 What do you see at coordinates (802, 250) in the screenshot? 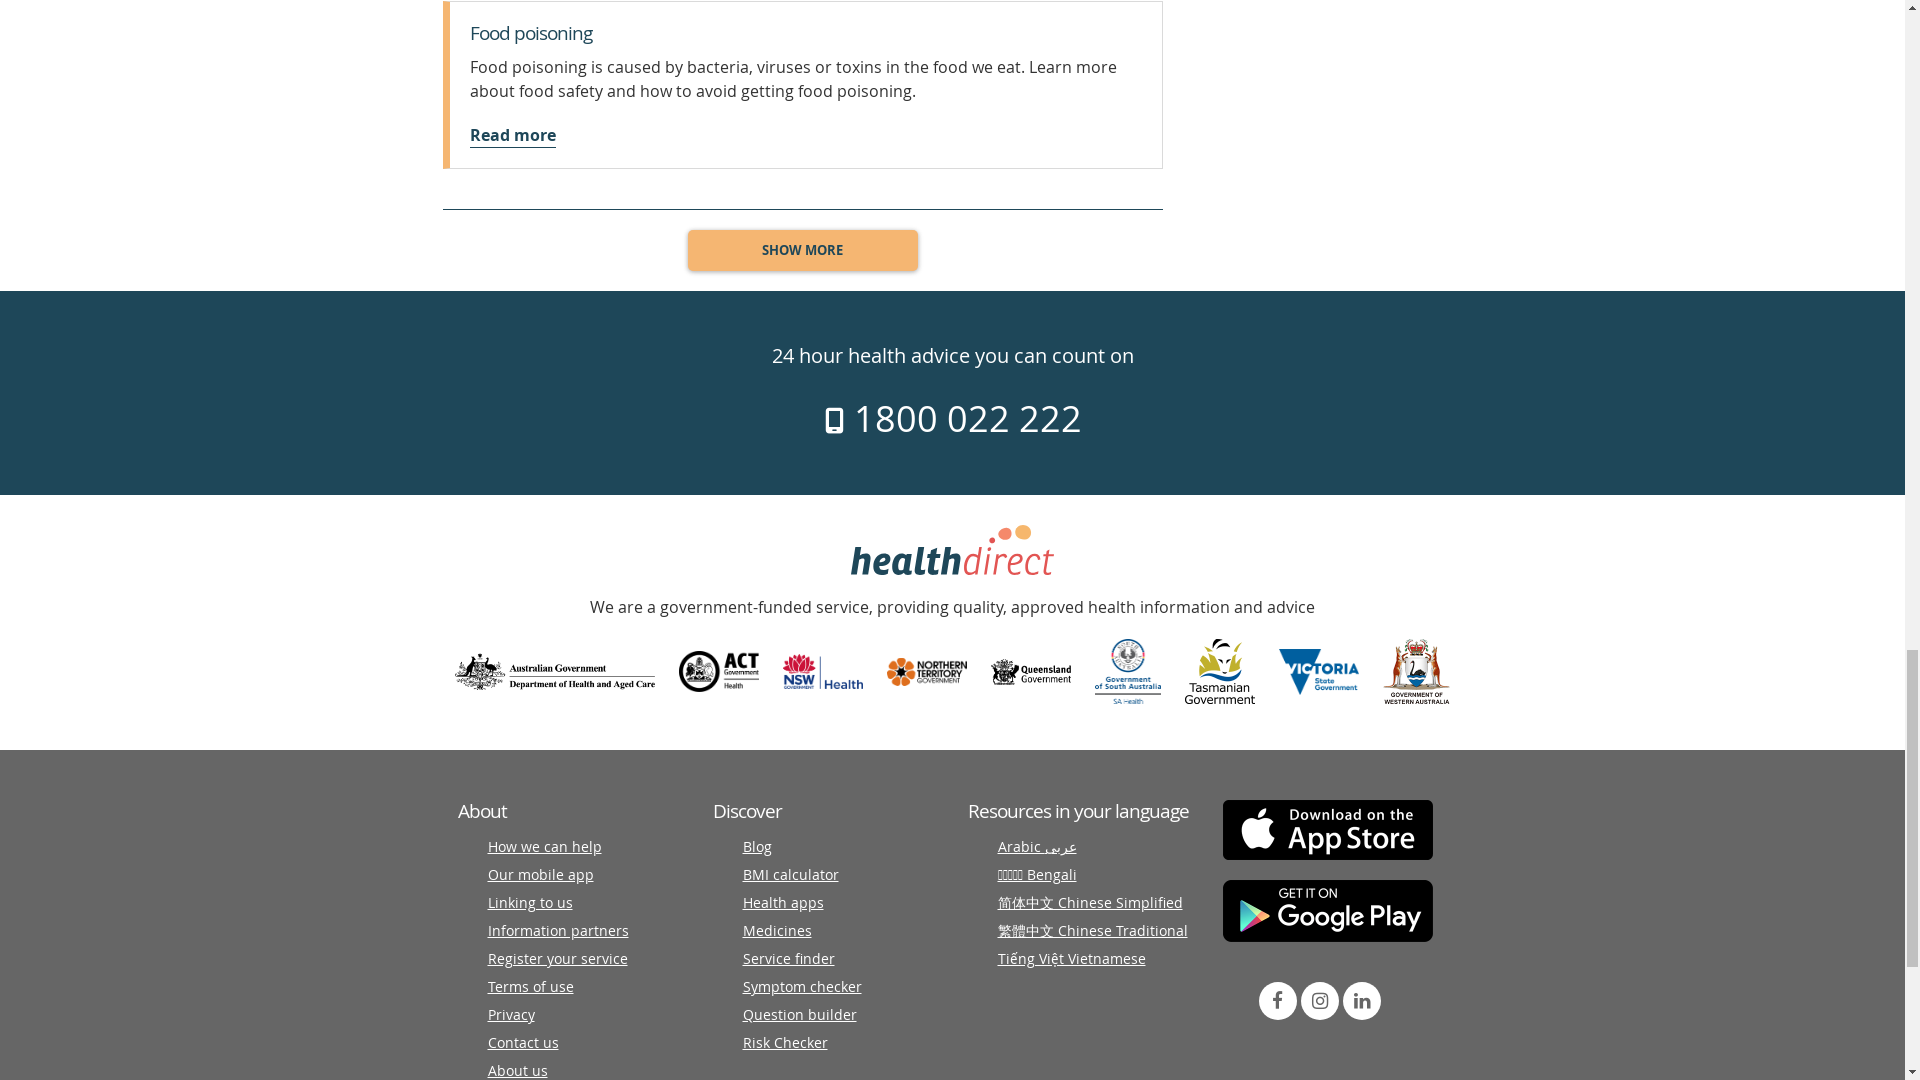
I see `Show more search results` at bounding box center [802, 250].